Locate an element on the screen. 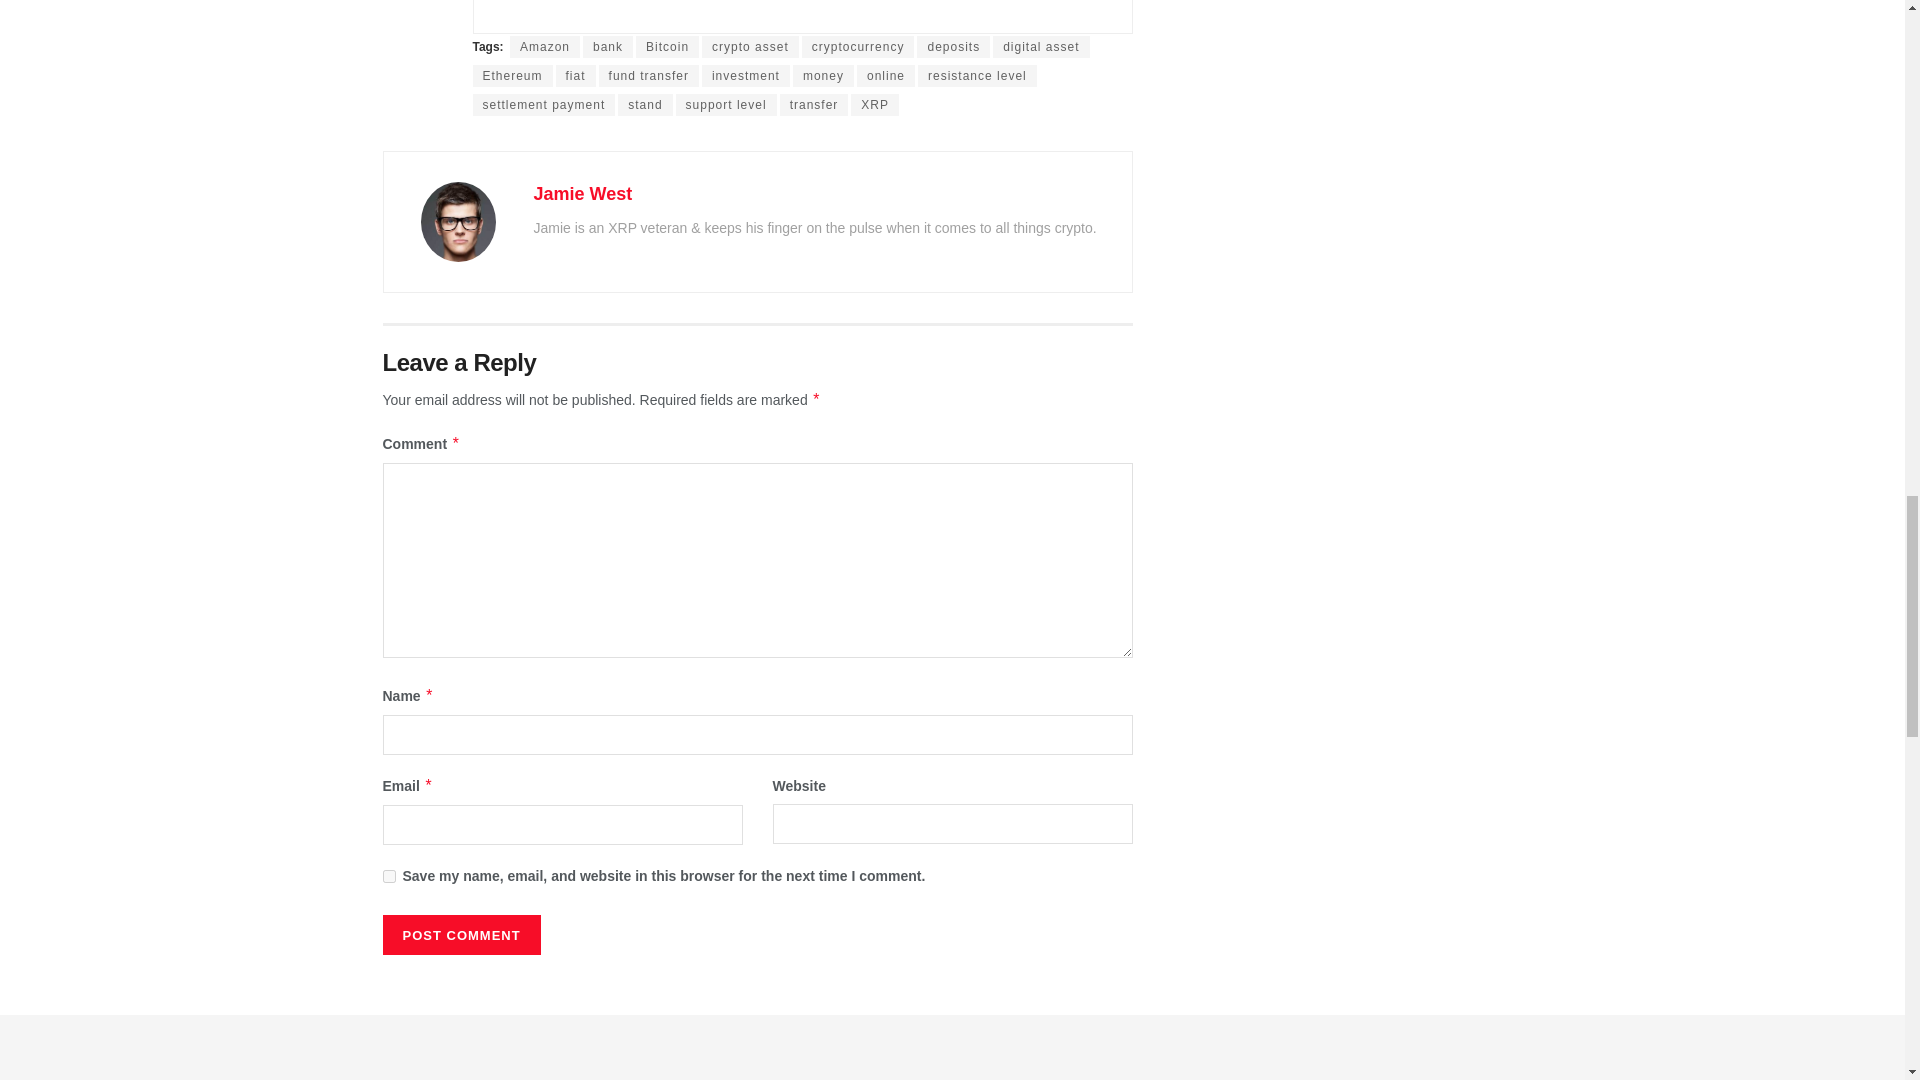 The image size is (1920, 1080). cryptocurrency is located at coordinates (858, 46).